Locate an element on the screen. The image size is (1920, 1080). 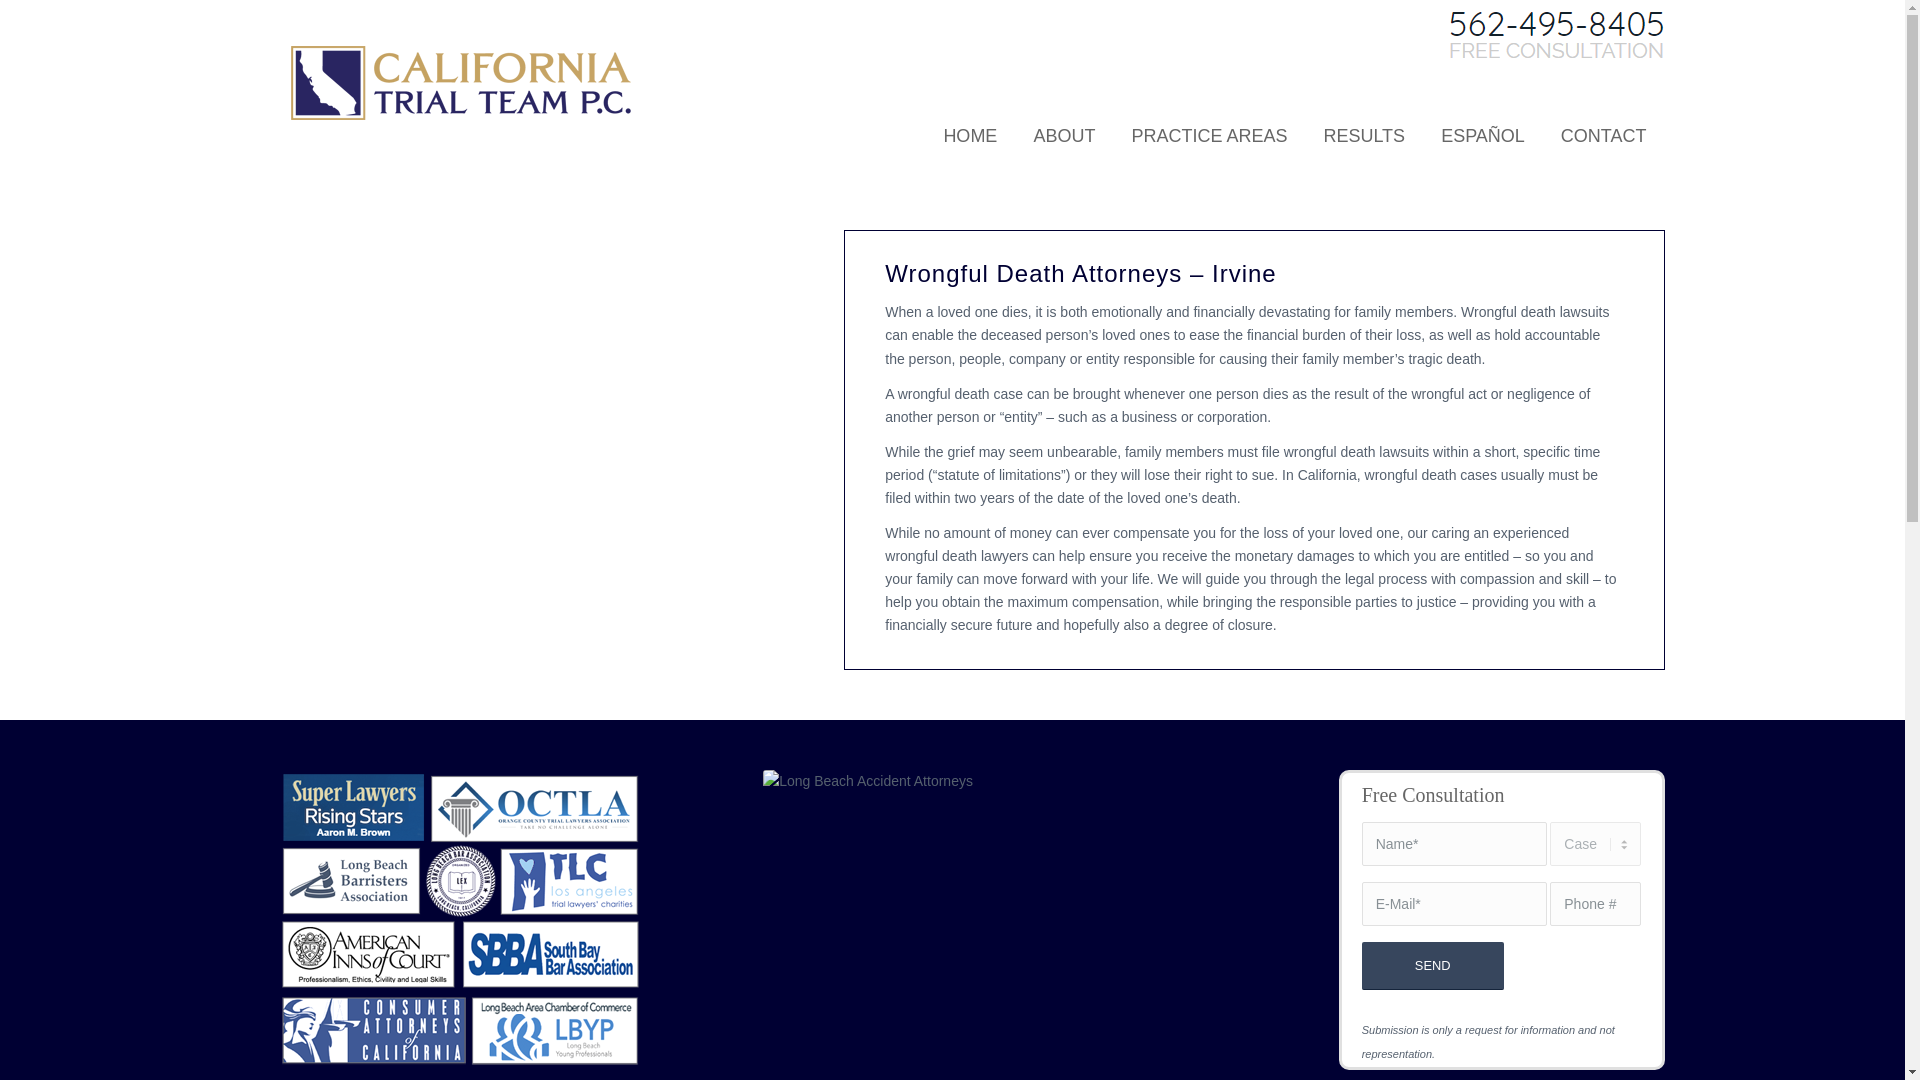
HOME is located at coordinates (970, 120).